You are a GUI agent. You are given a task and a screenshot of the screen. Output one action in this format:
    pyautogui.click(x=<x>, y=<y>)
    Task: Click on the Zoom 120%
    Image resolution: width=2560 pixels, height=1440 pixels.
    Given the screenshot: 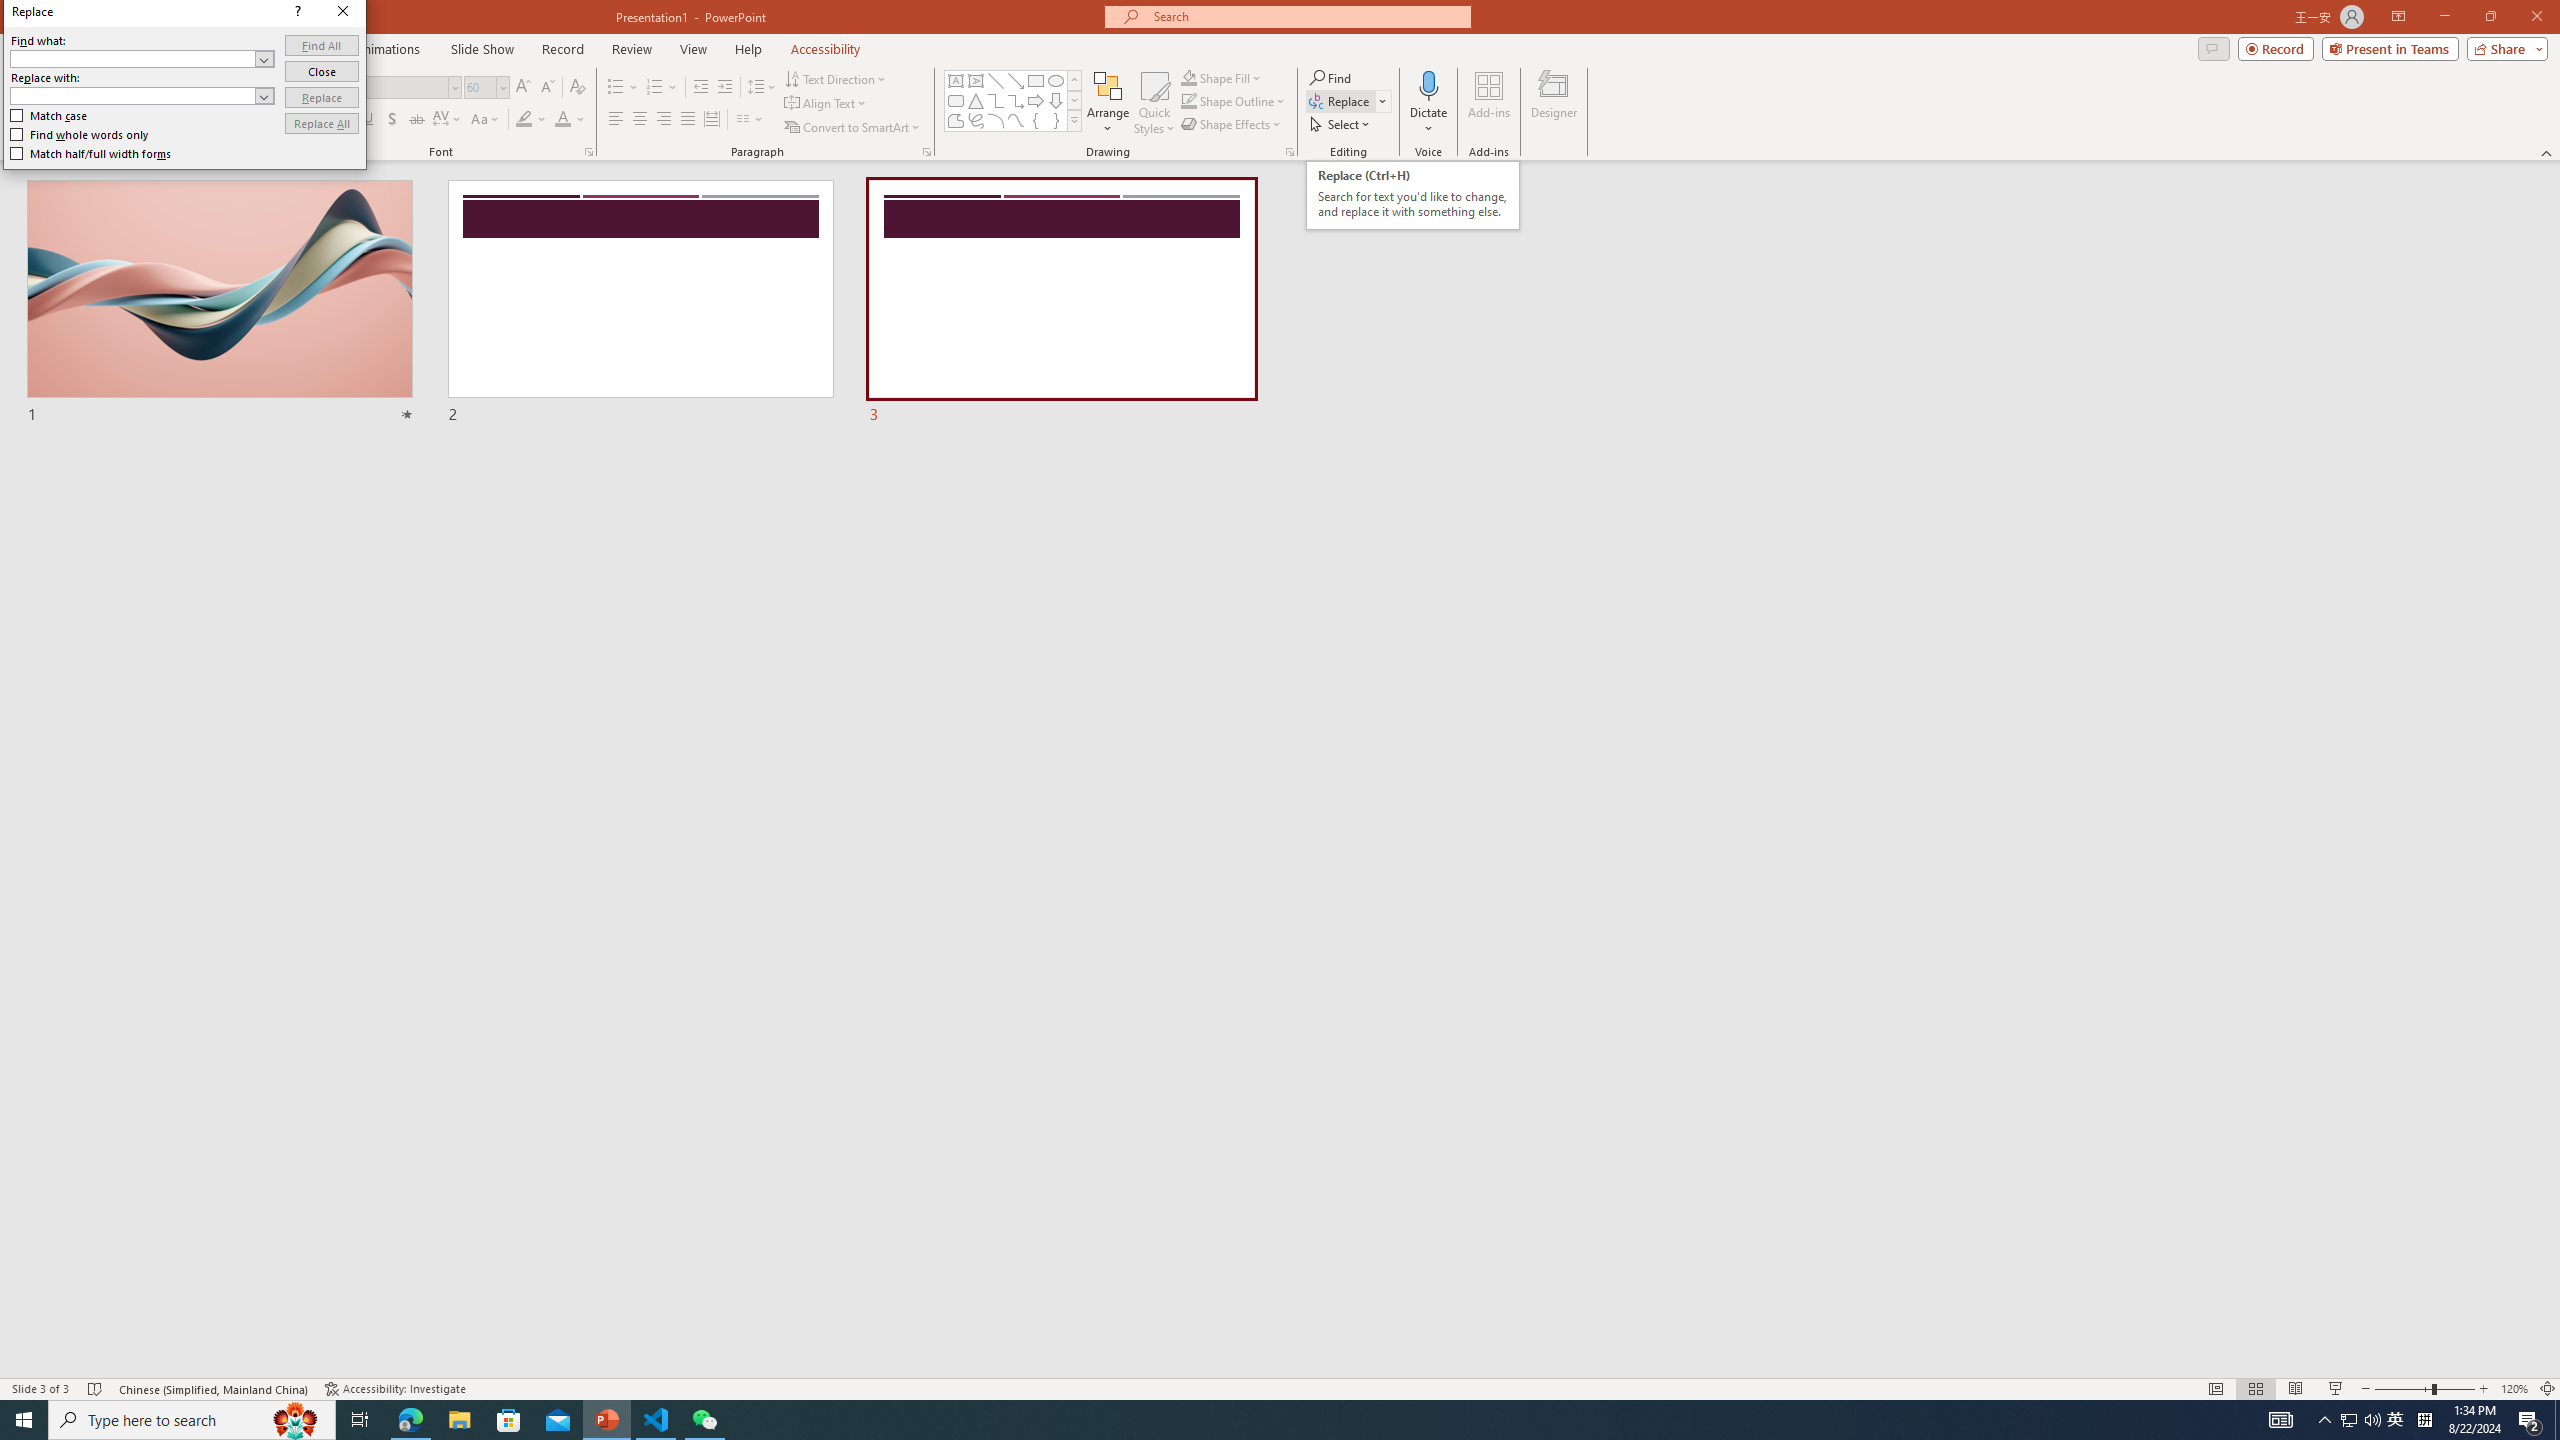 What is the action you would take?
    pyautogui.click(x=2514, y=1389)
    